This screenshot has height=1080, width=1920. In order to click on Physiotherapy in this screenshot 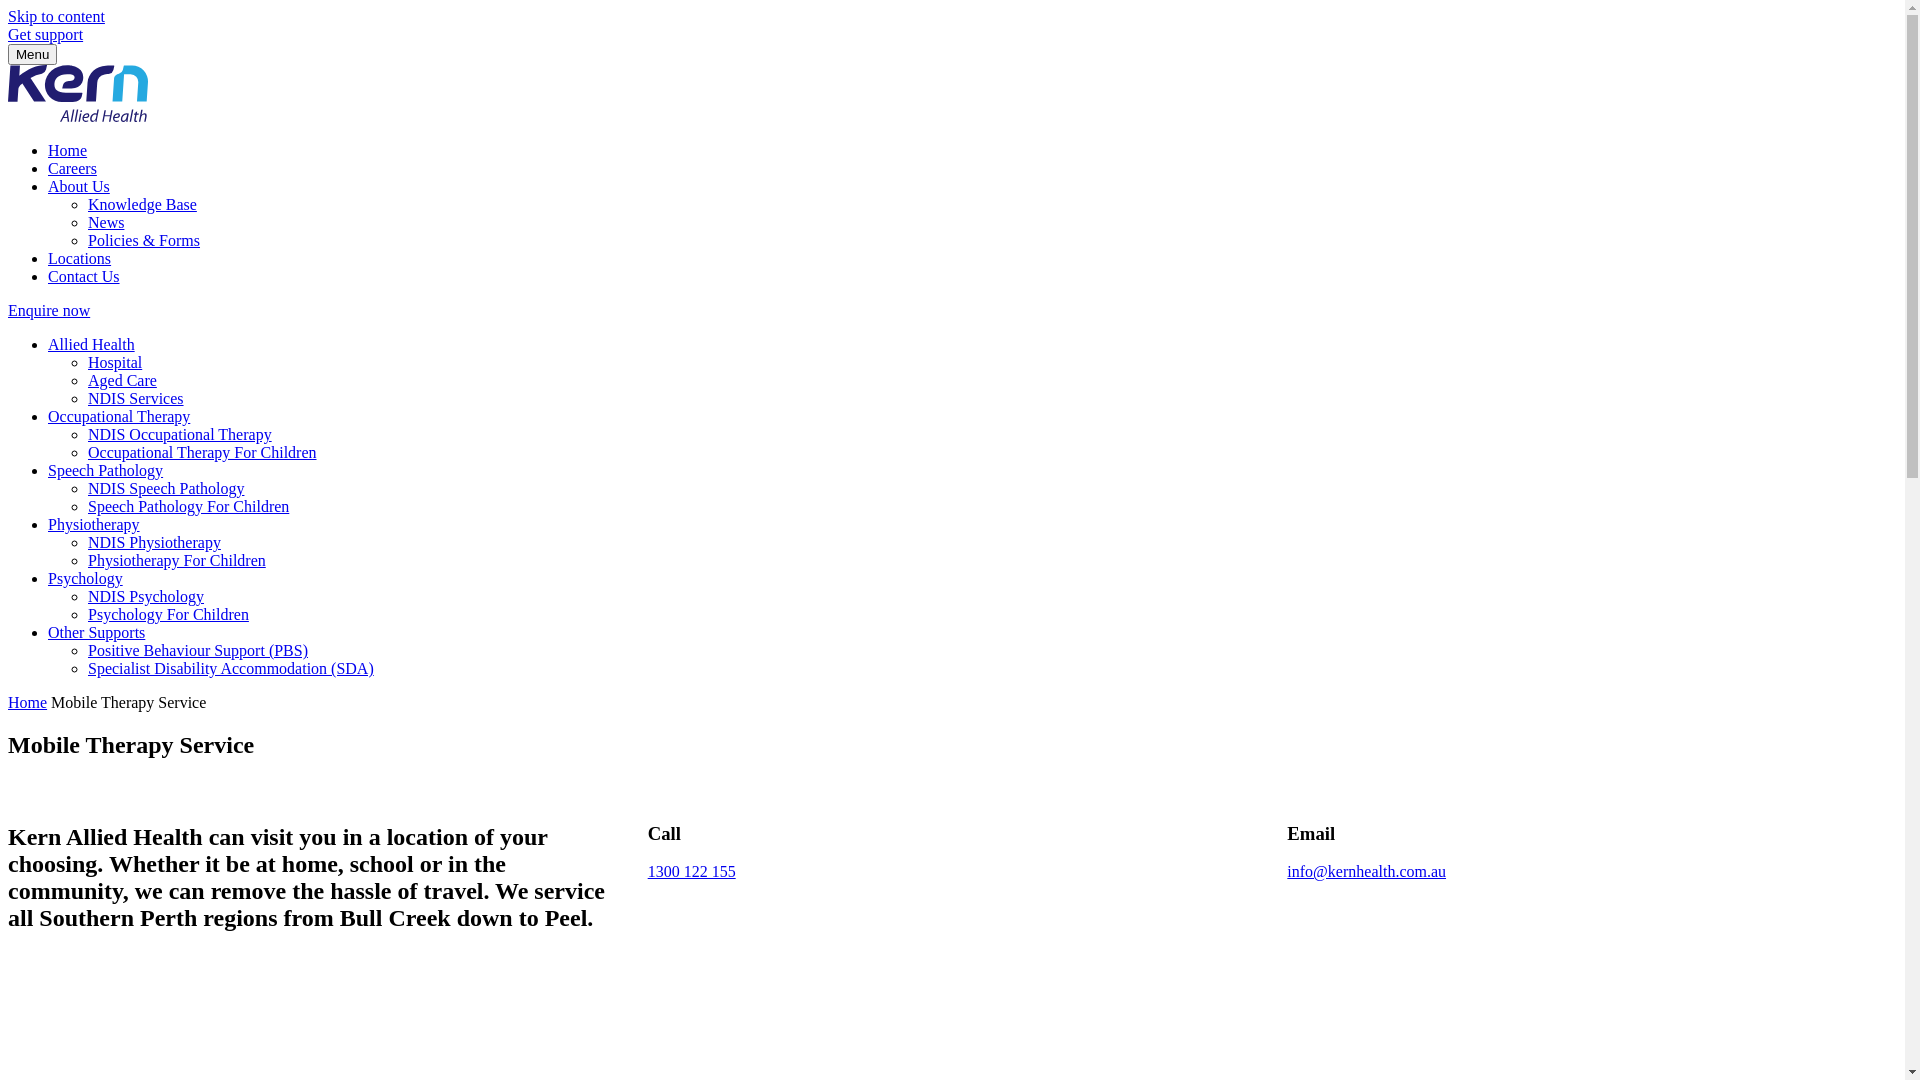, I will do `click(94, 524)`.